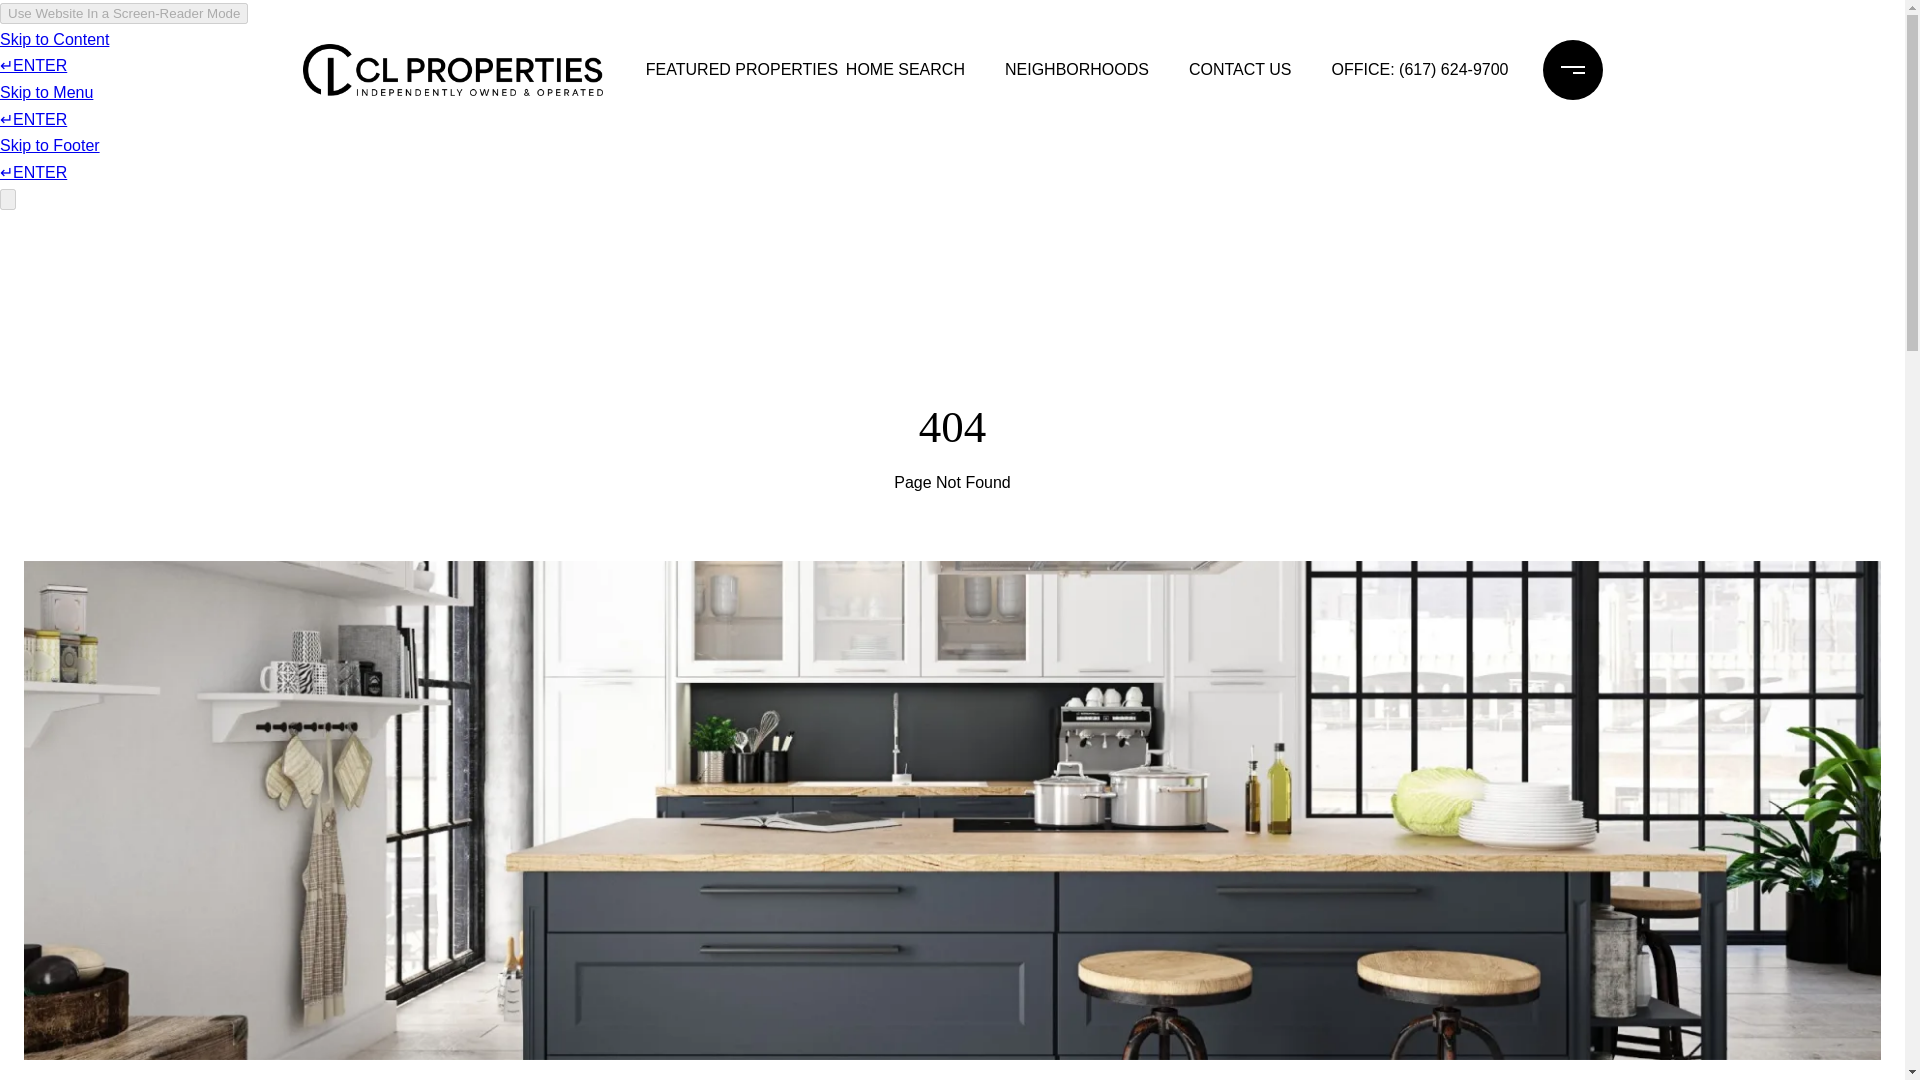  I want to click on CONTACT US, so click(1240, 69).